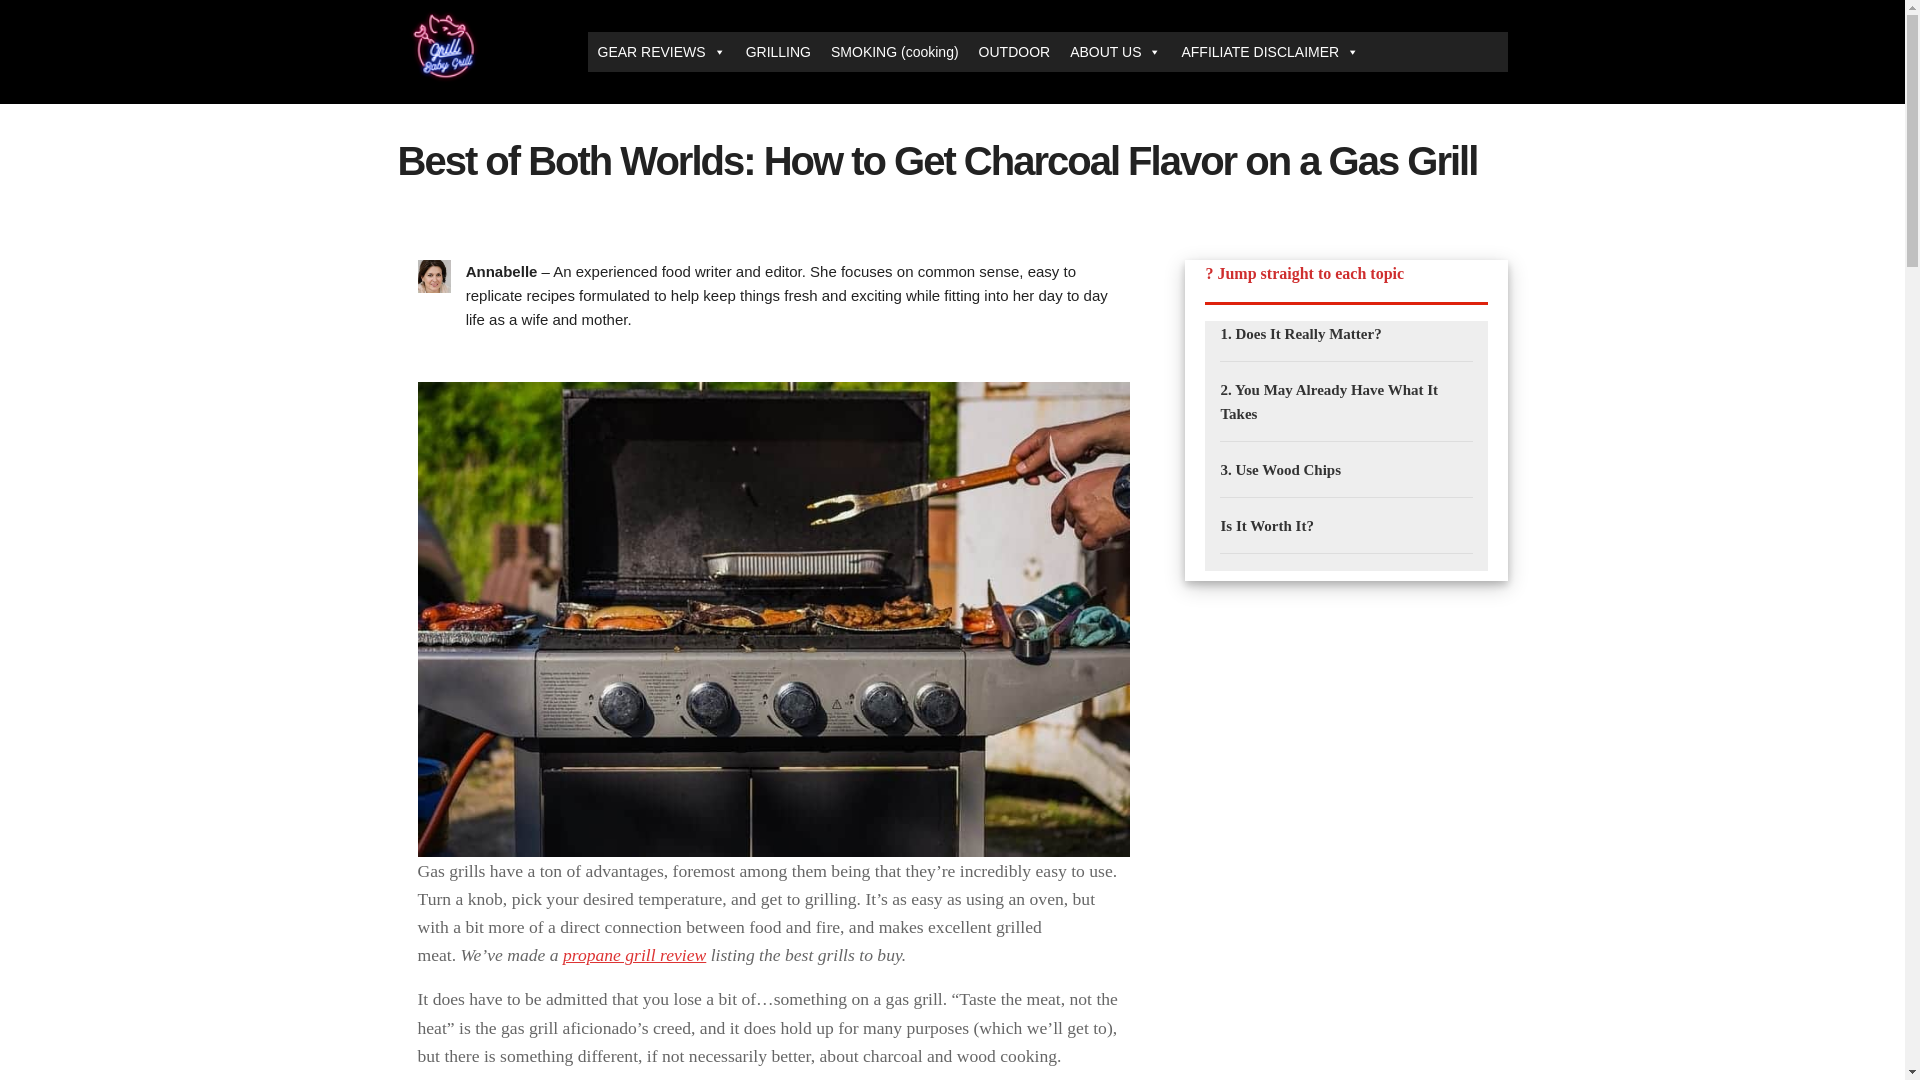  Describe the element at coordinates (1270, 52) in the screenshot. I see `AFFILIATE DISCLAIMER` at that location.